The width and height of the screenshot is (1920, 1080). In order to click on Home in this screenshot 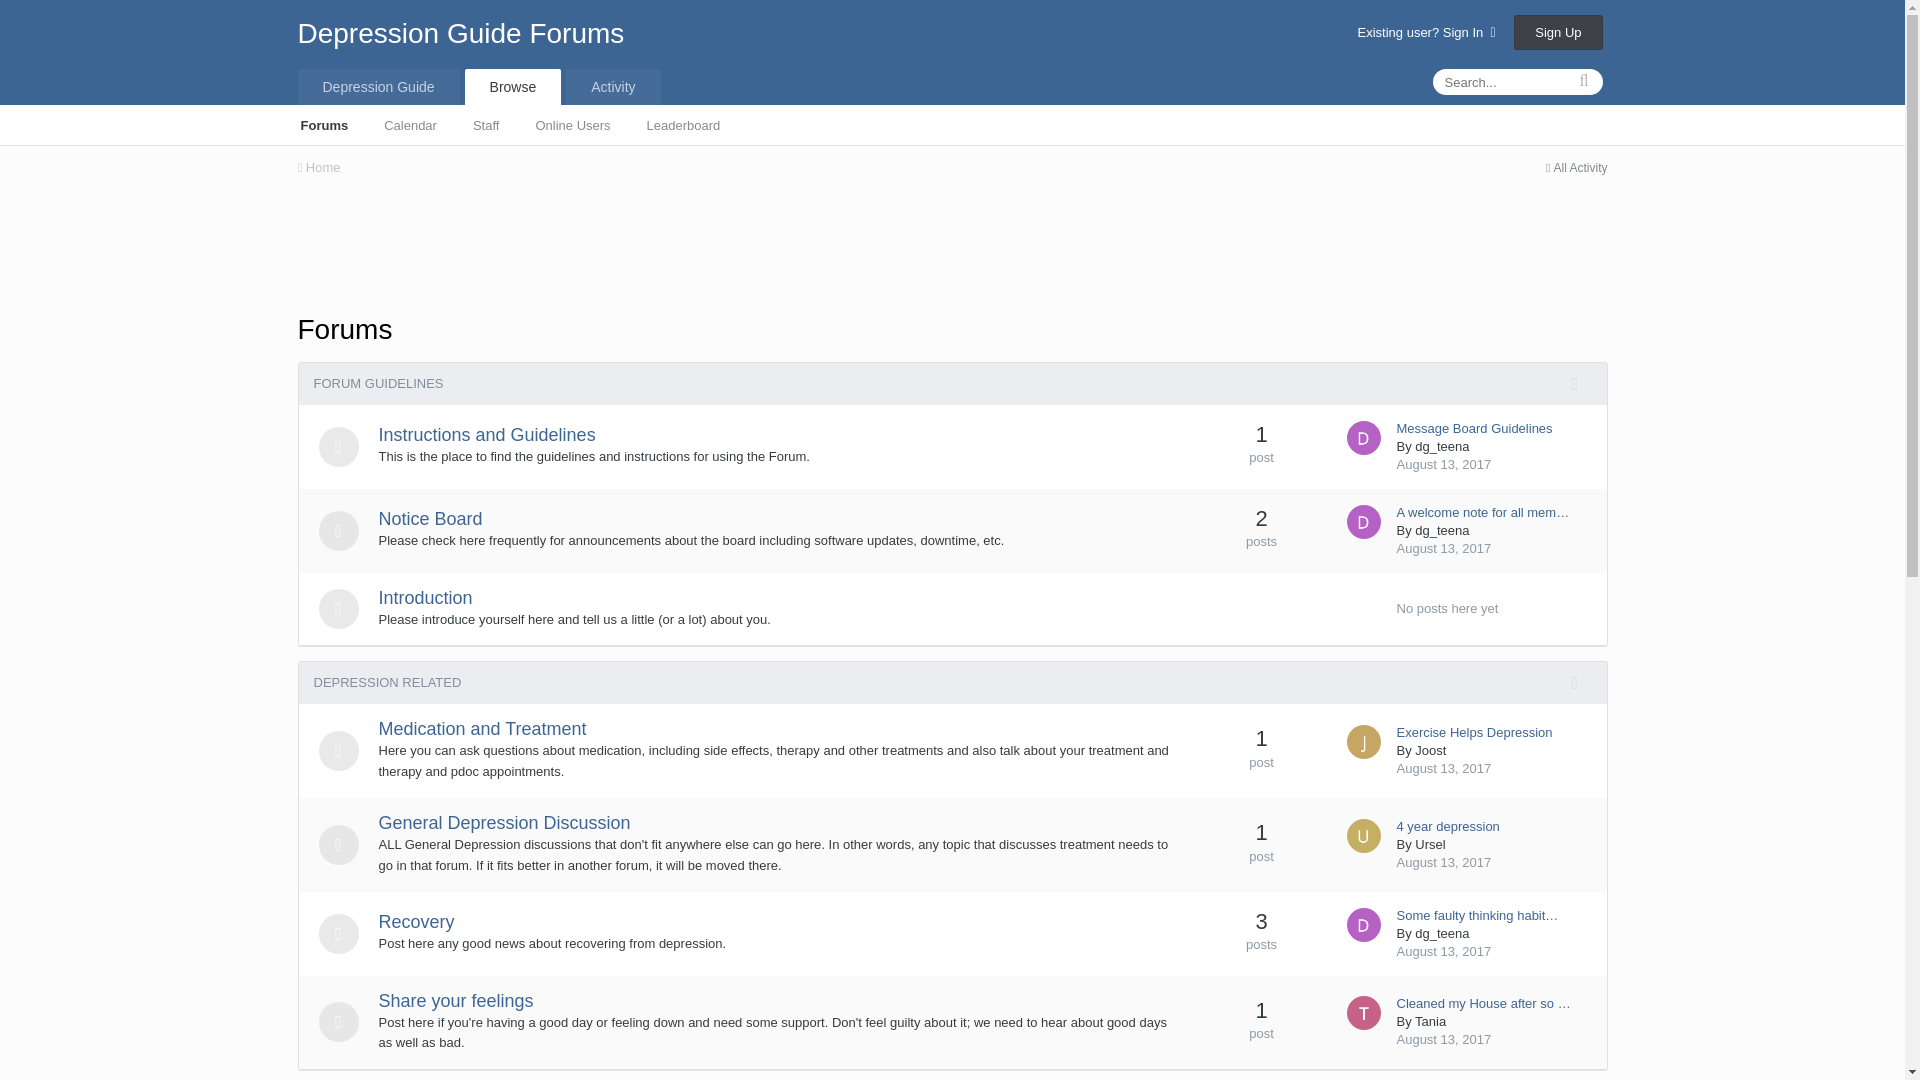, I will do `click(319, 166)`.